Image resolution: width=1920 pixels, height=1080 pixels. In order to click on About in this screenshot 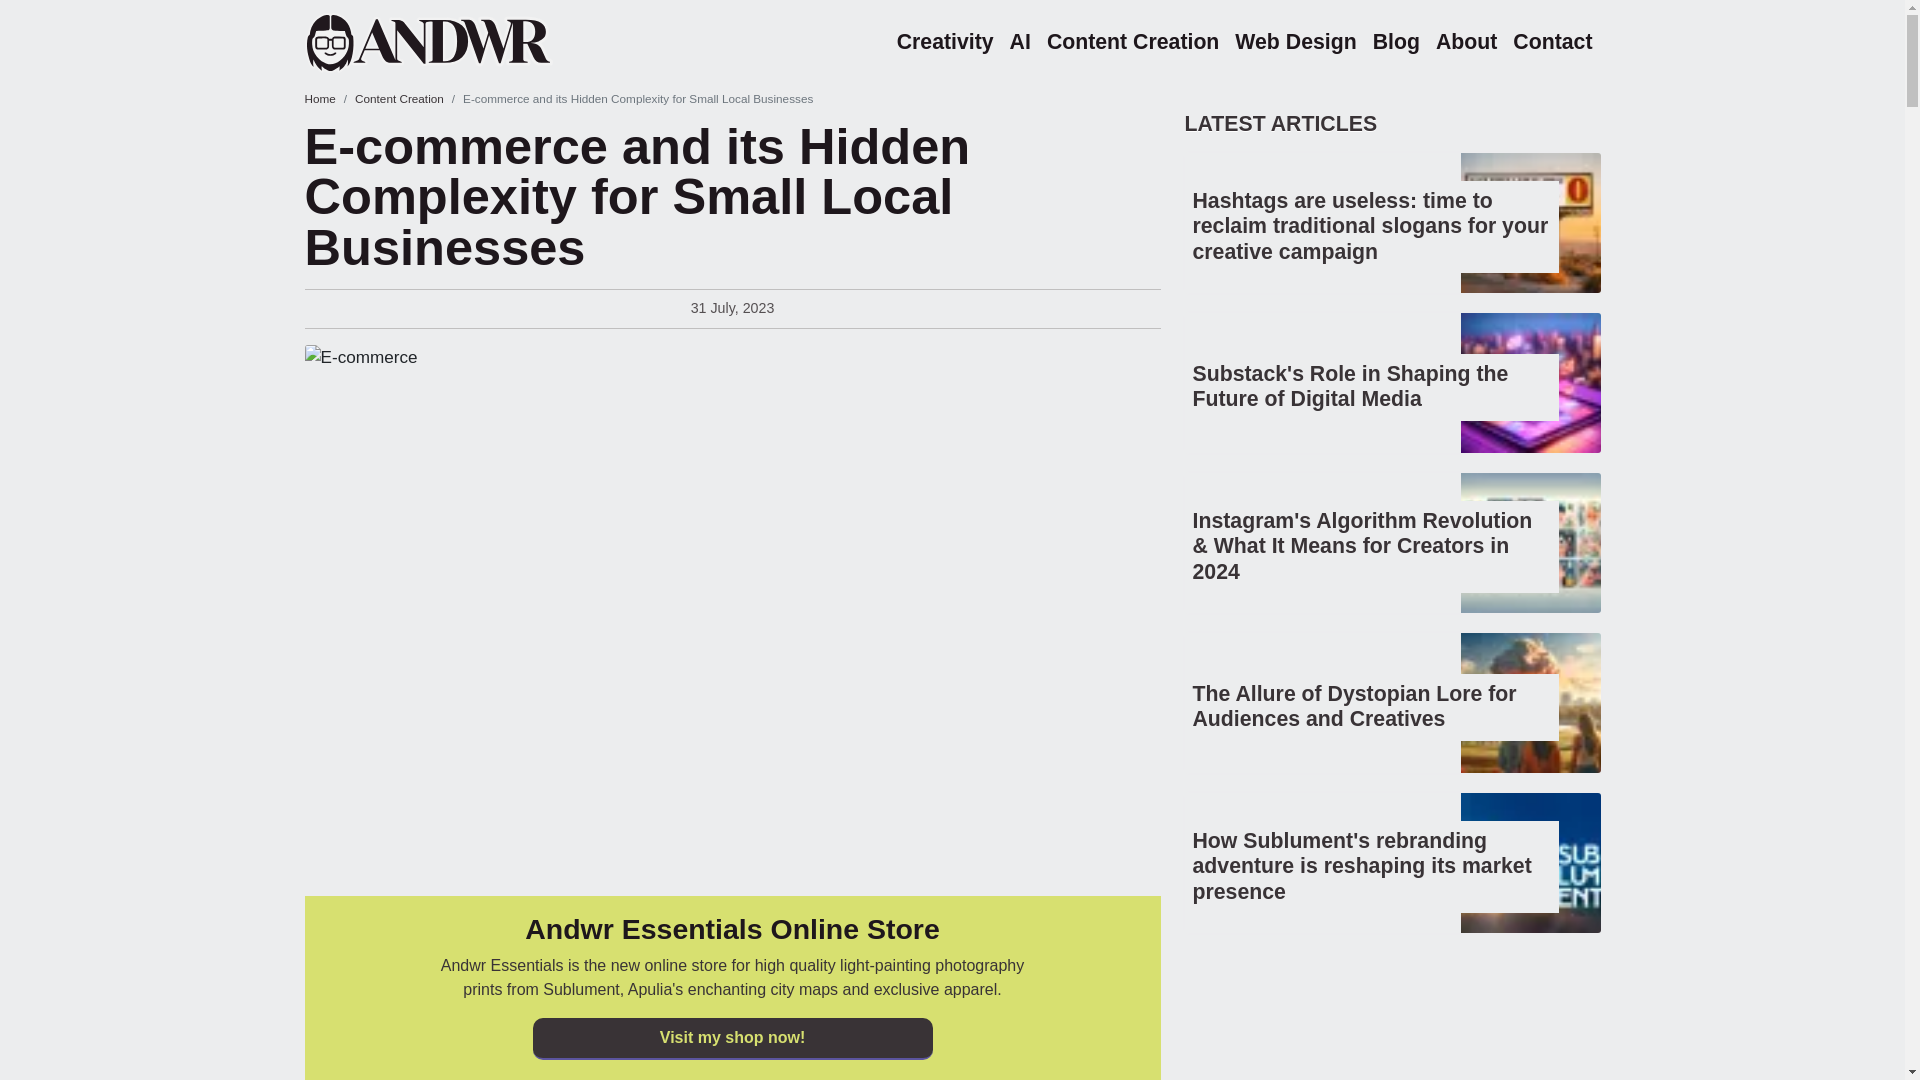, I will do `click(1466, 42)`.